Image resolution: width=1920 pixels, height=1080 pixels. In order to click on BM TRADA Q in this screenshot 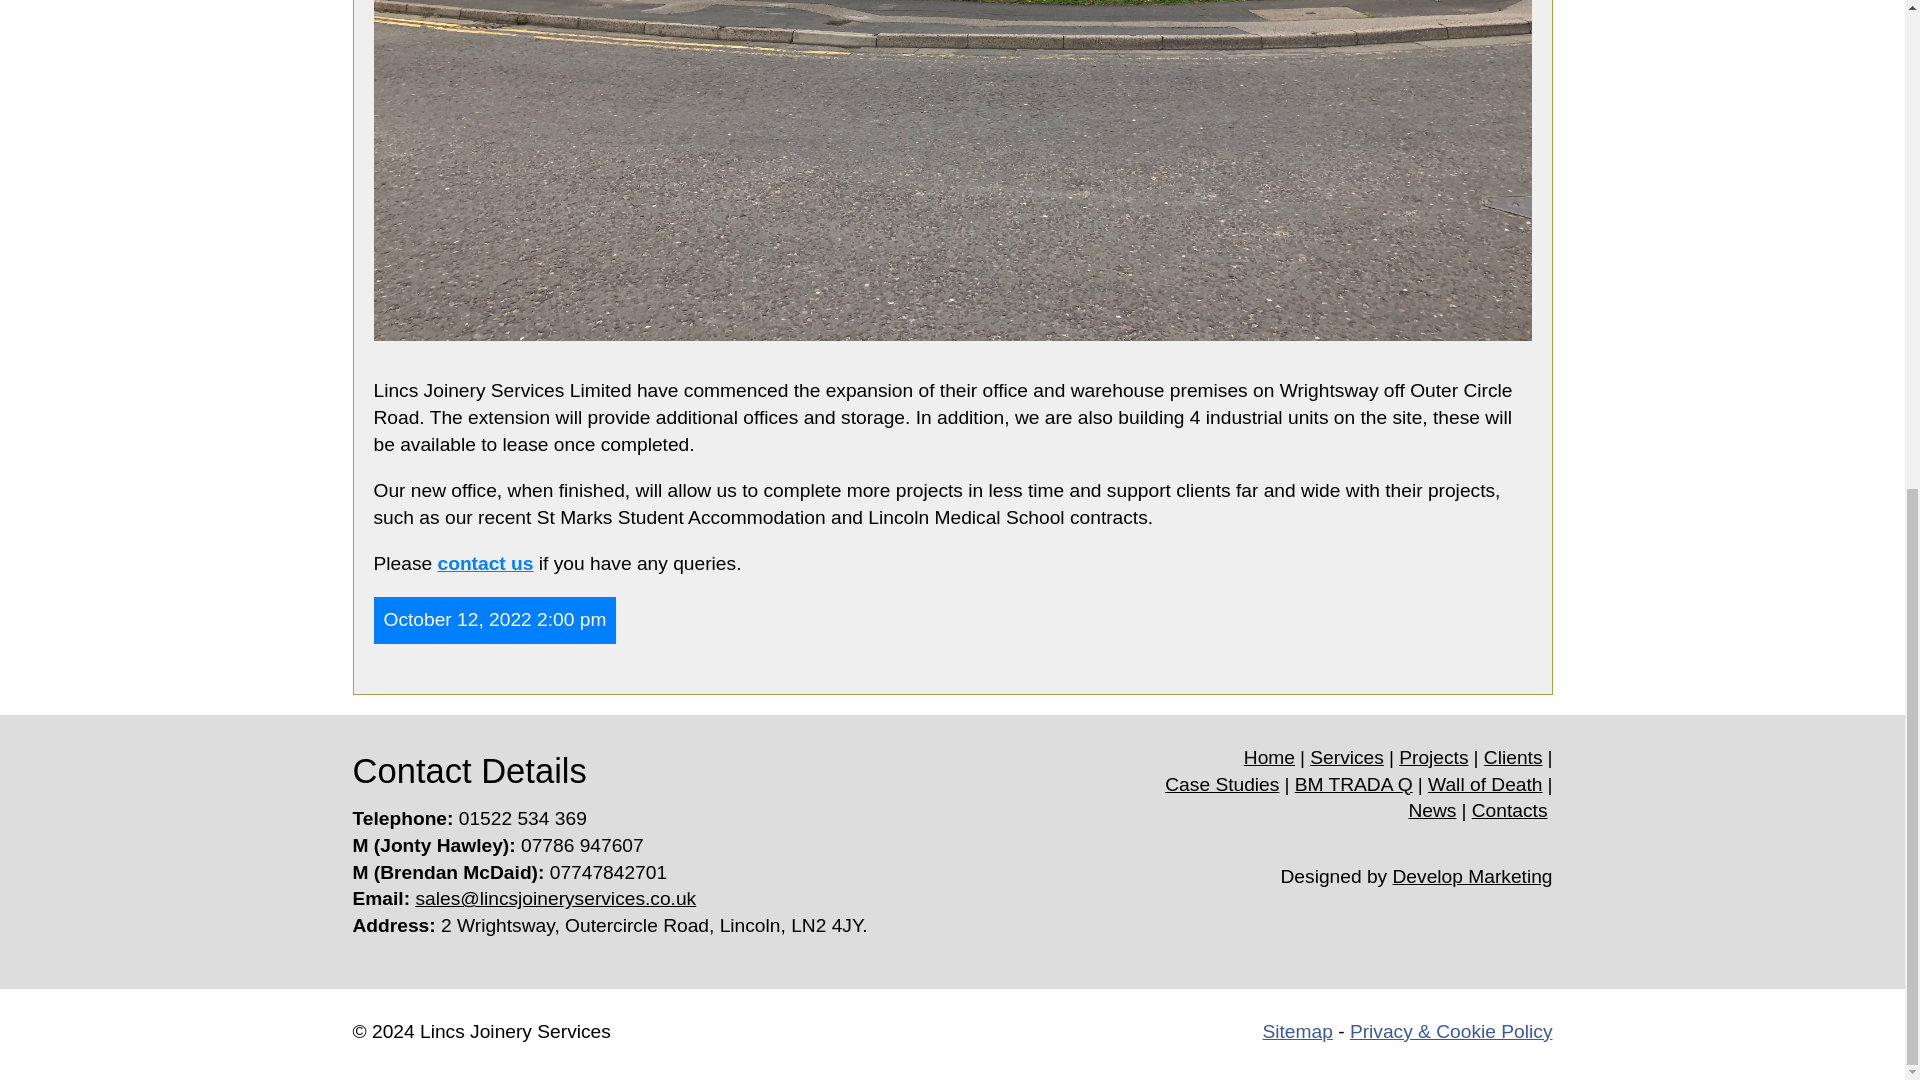, I will do `click(1354, 784)`.